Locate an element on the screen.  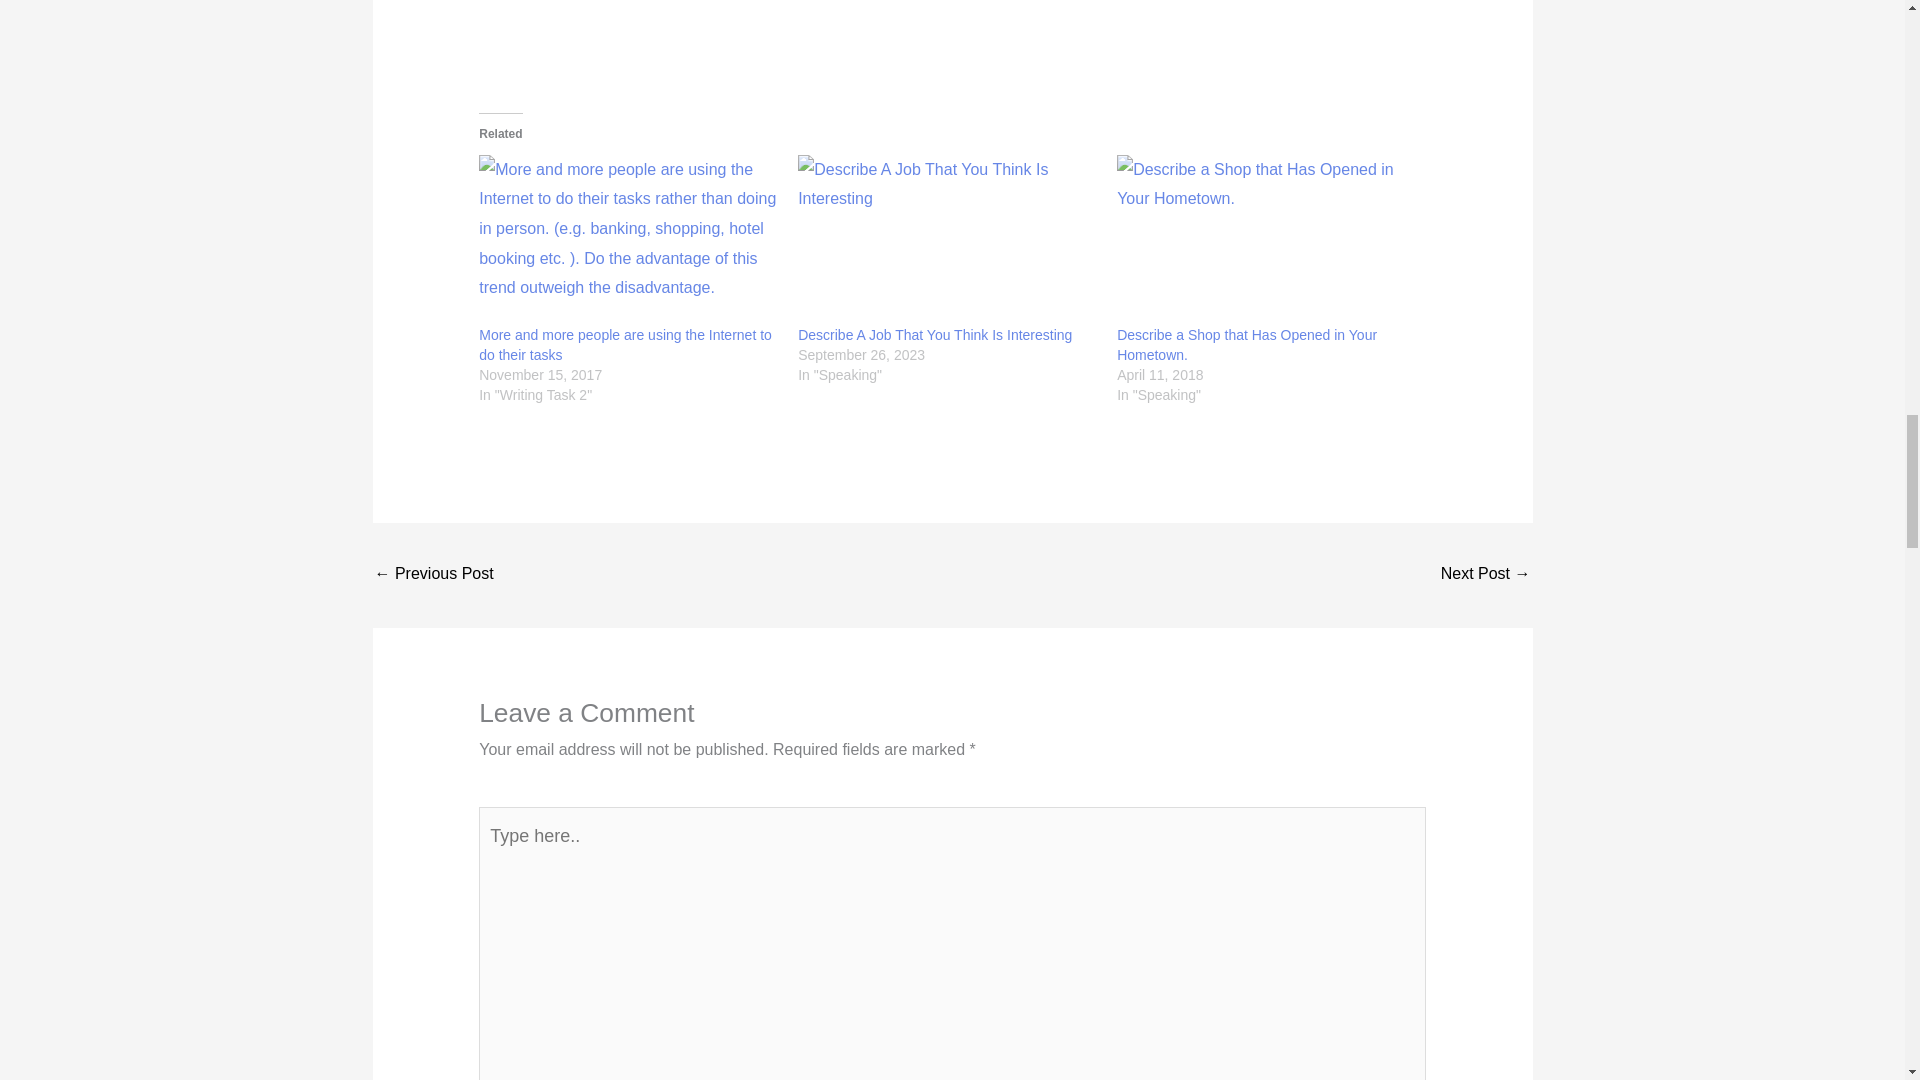
Describe a Shop that Has Opened in Your Hometown. is located at coordinates (1266, 240).